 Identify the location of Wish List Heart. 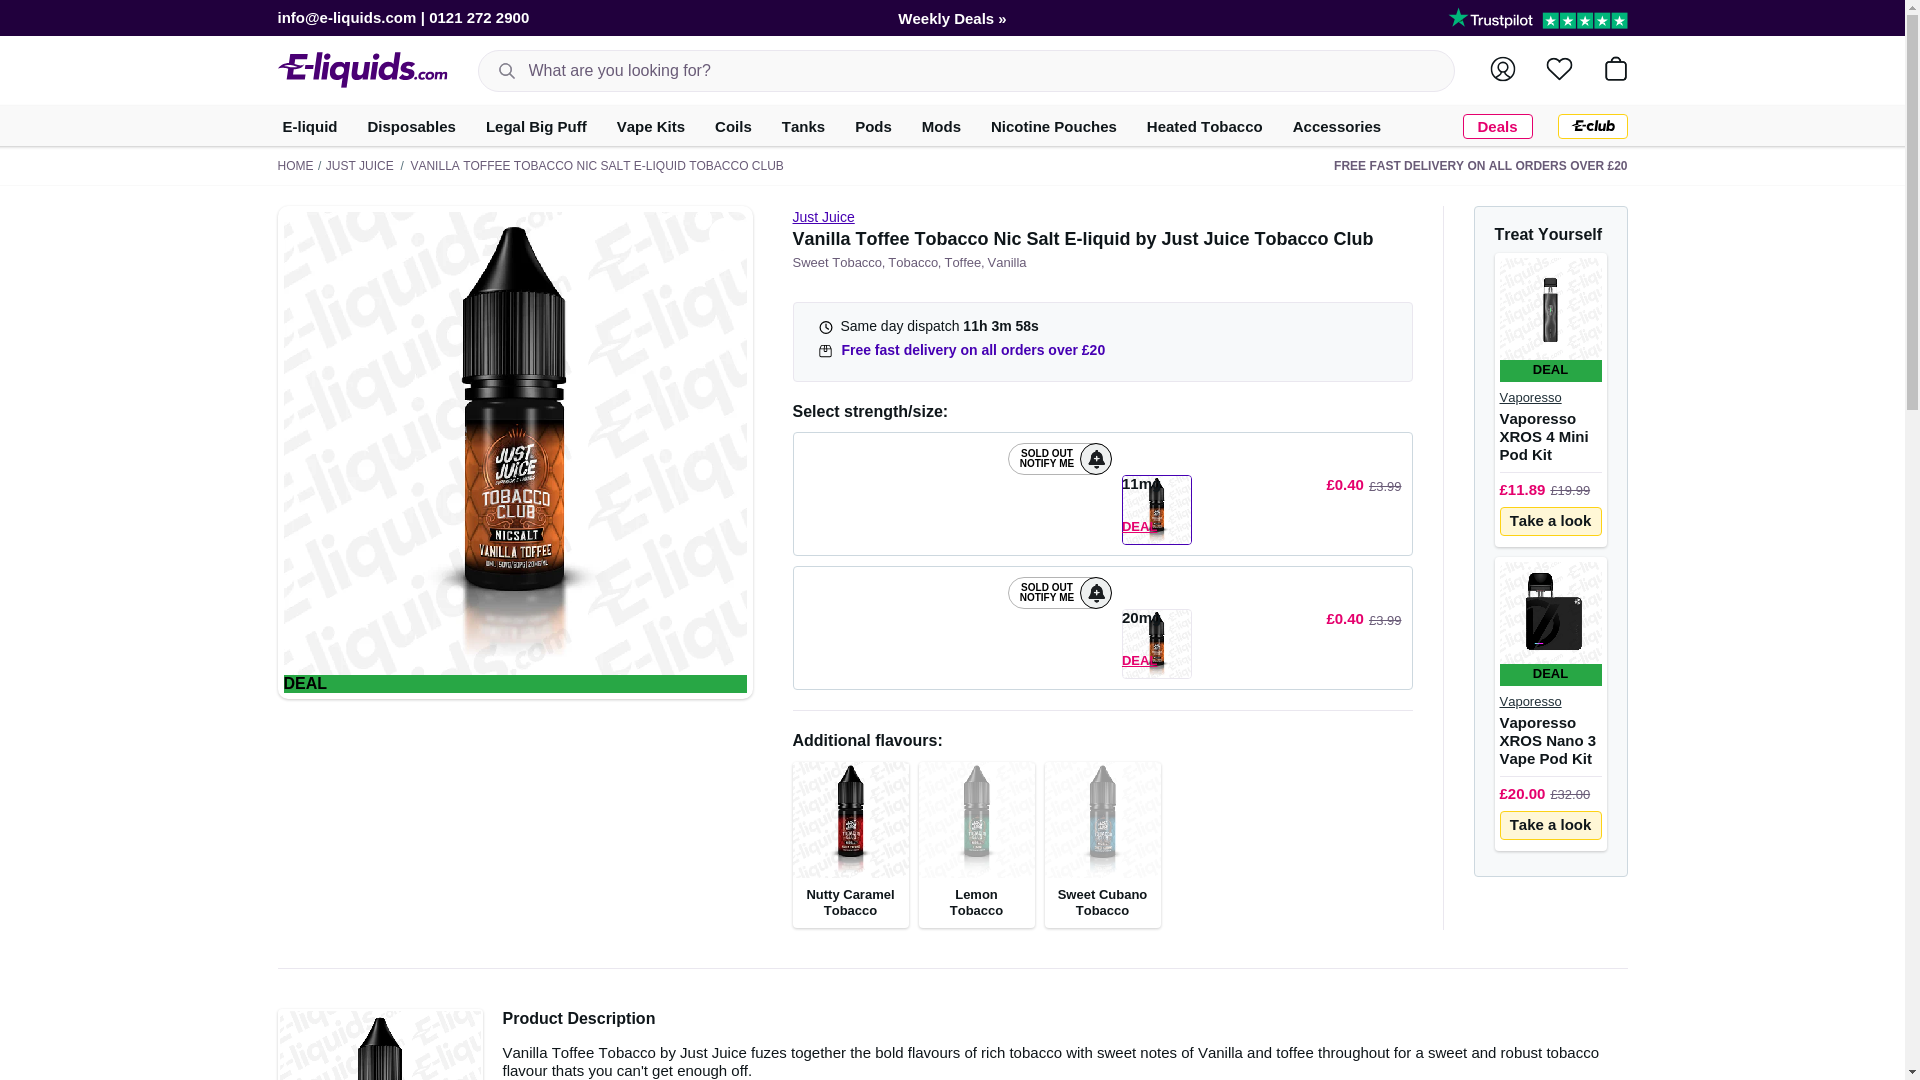
(1558, 68).